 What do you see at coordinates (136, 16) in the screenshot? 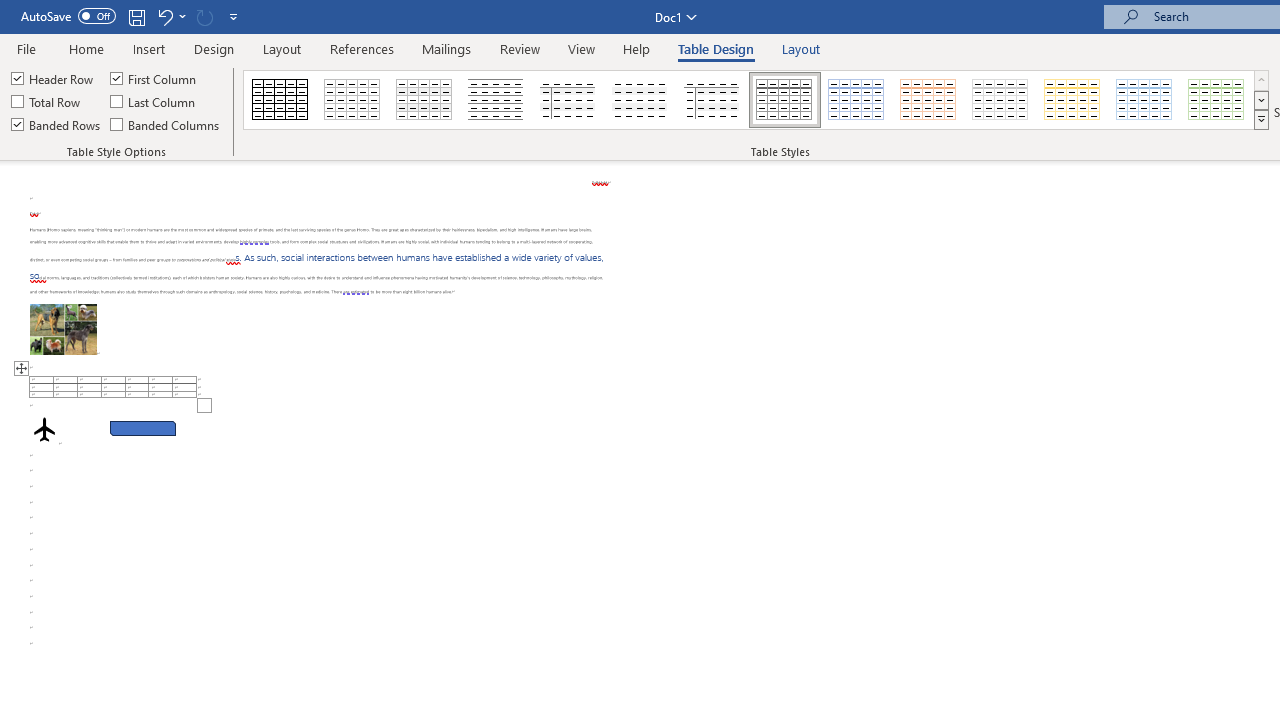
I see `Save` at bounding box center [136, 16].